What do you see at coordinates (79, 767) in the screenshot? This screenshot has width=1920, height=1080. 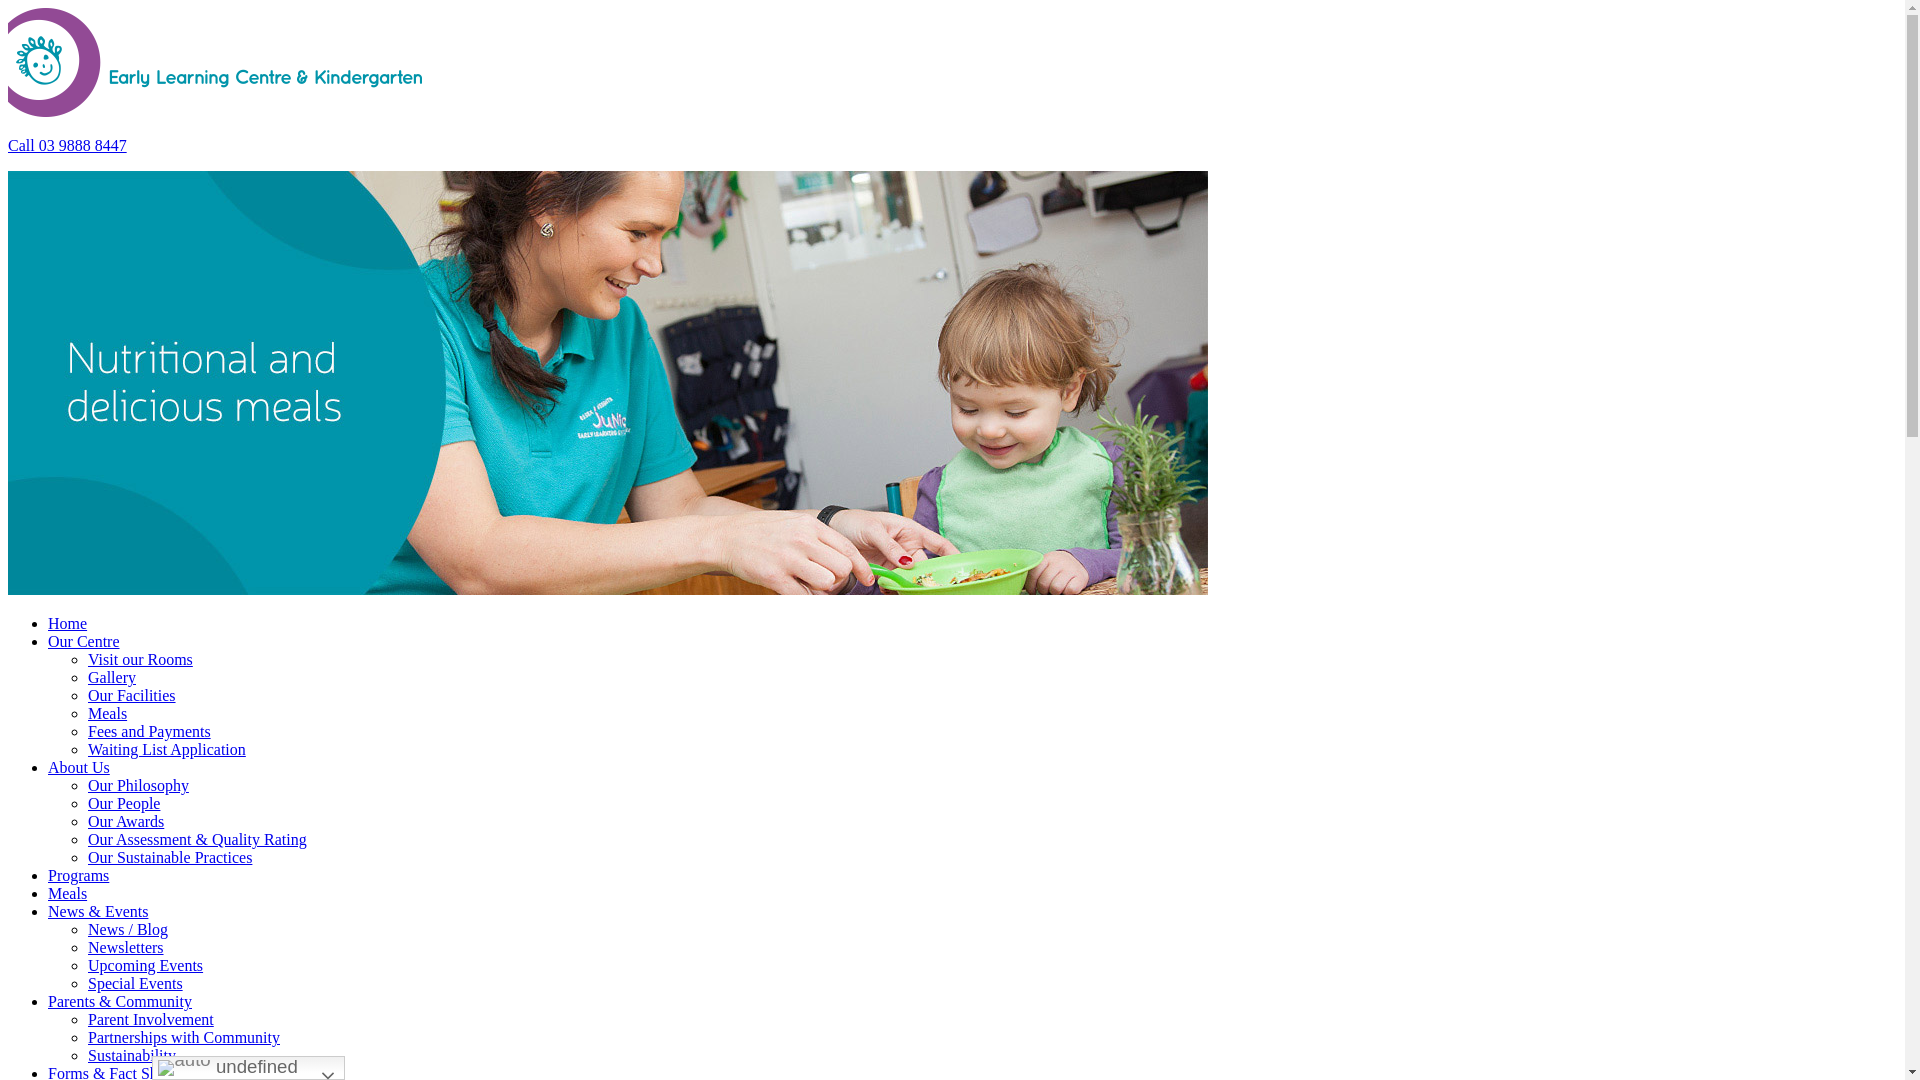 I see `About Us` at bounding box center [79, 767].